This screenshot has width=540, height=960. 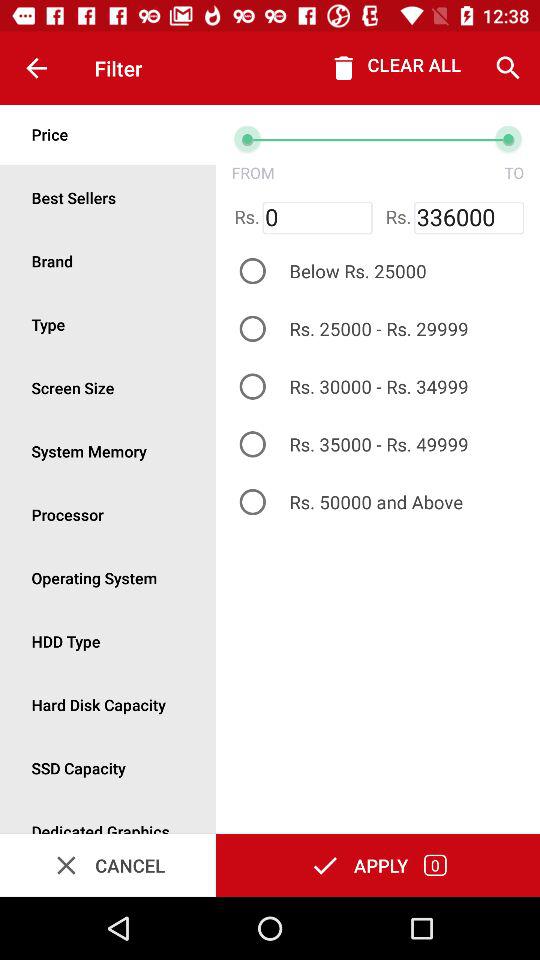 What do you see at coordinates (36, 68) in the screenshot?
I see `tap item next to the filter` at bounding box center [36, 68].